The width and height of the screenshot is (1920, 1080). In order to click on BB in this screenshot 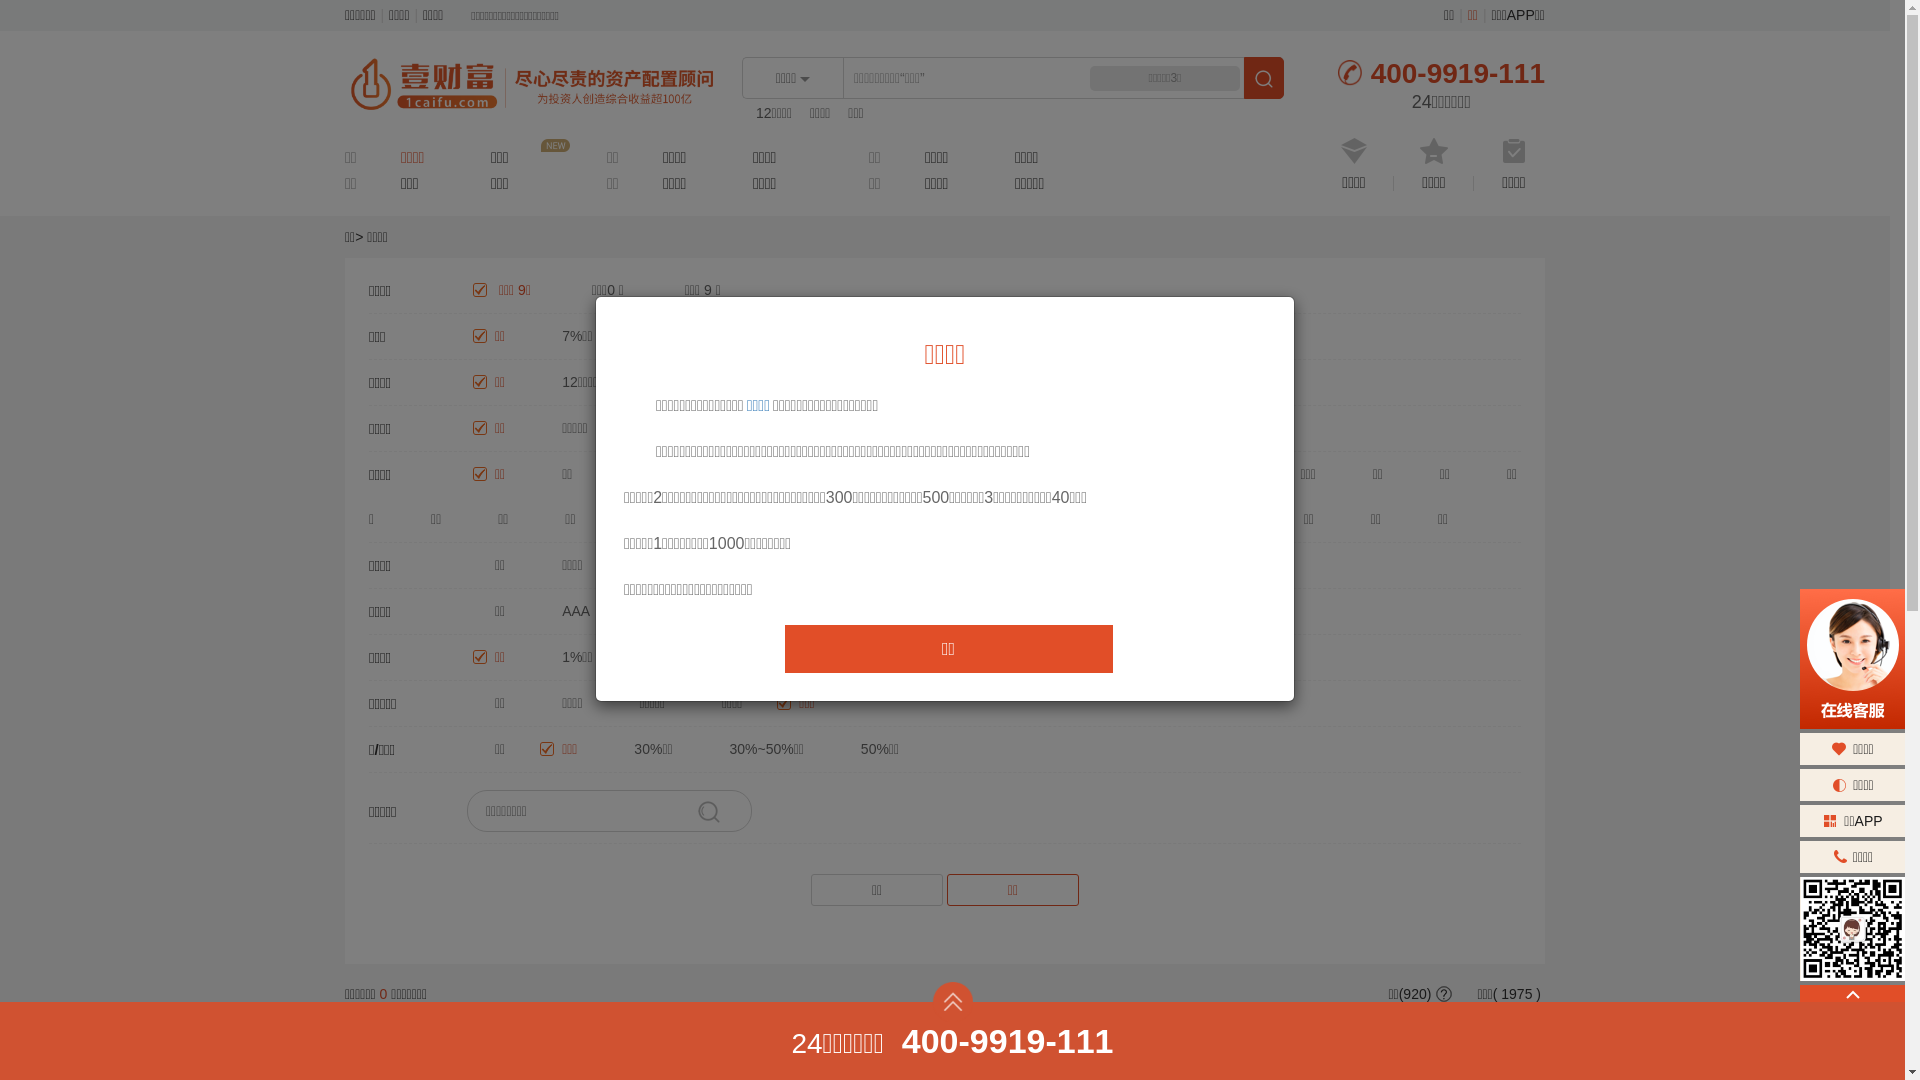, I will do `click(874, 611)`.